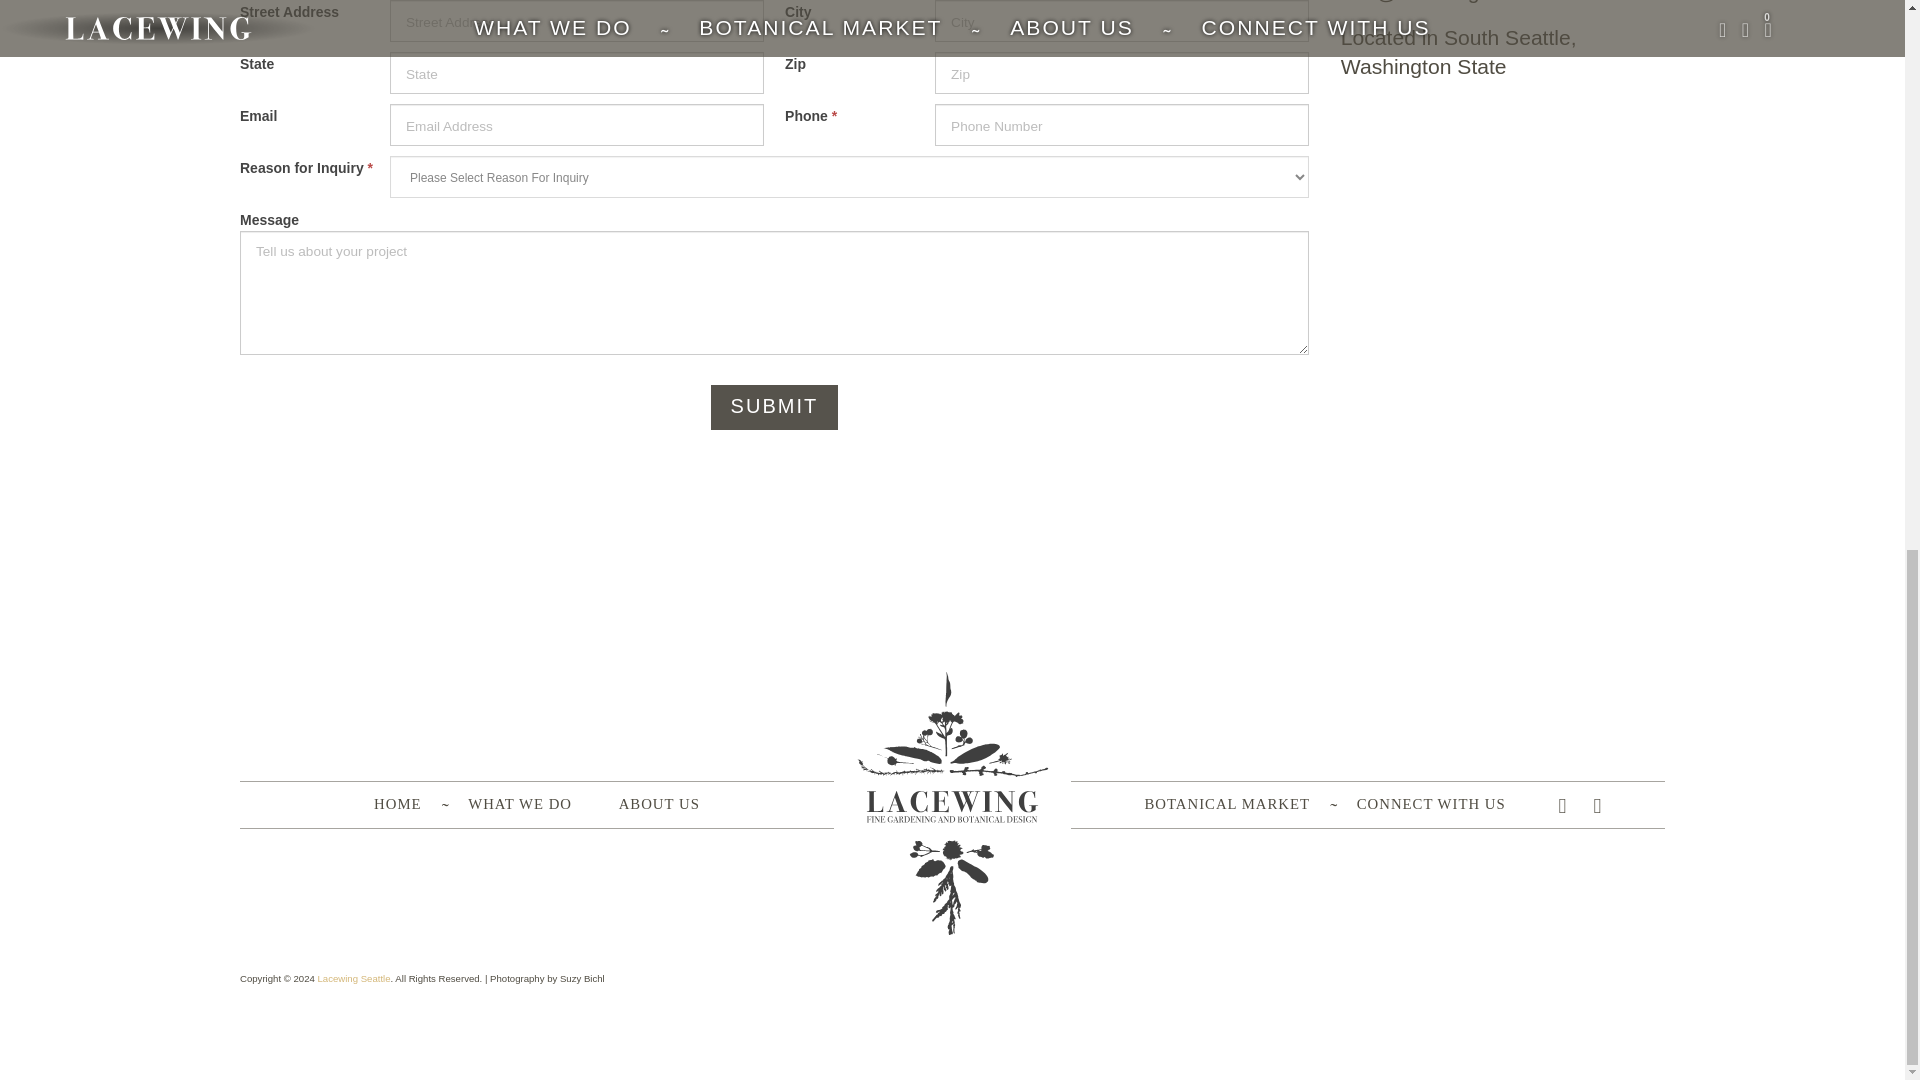 The width and height of the screenshot is (1920, 1080). What do you see at coordinates (1226, 804) in the screenshot?
I see `BOTANICAL MARKET` at bounding box center [1226, 804].